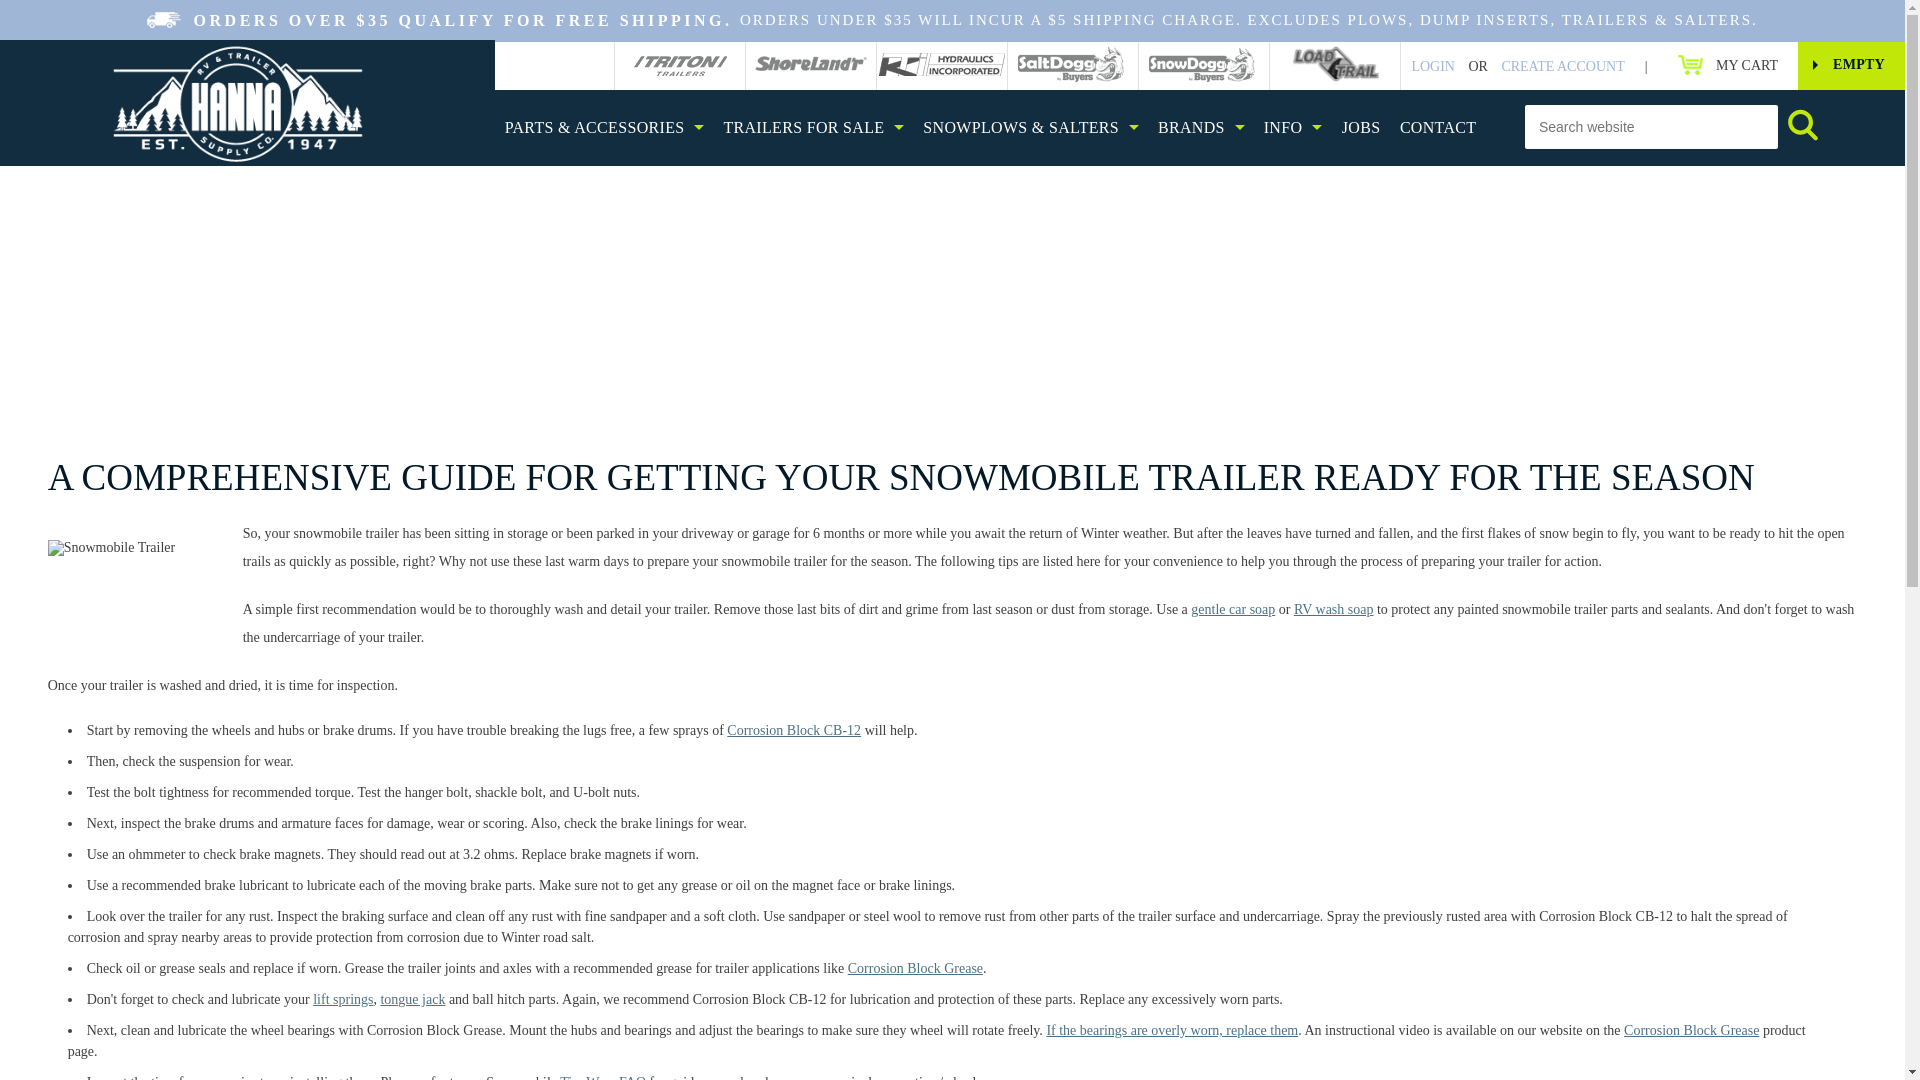  What do you see at coordinates (814, 127) in the screenshot?
I see `snow plow replacement parts` at bounding box center [814, 127].